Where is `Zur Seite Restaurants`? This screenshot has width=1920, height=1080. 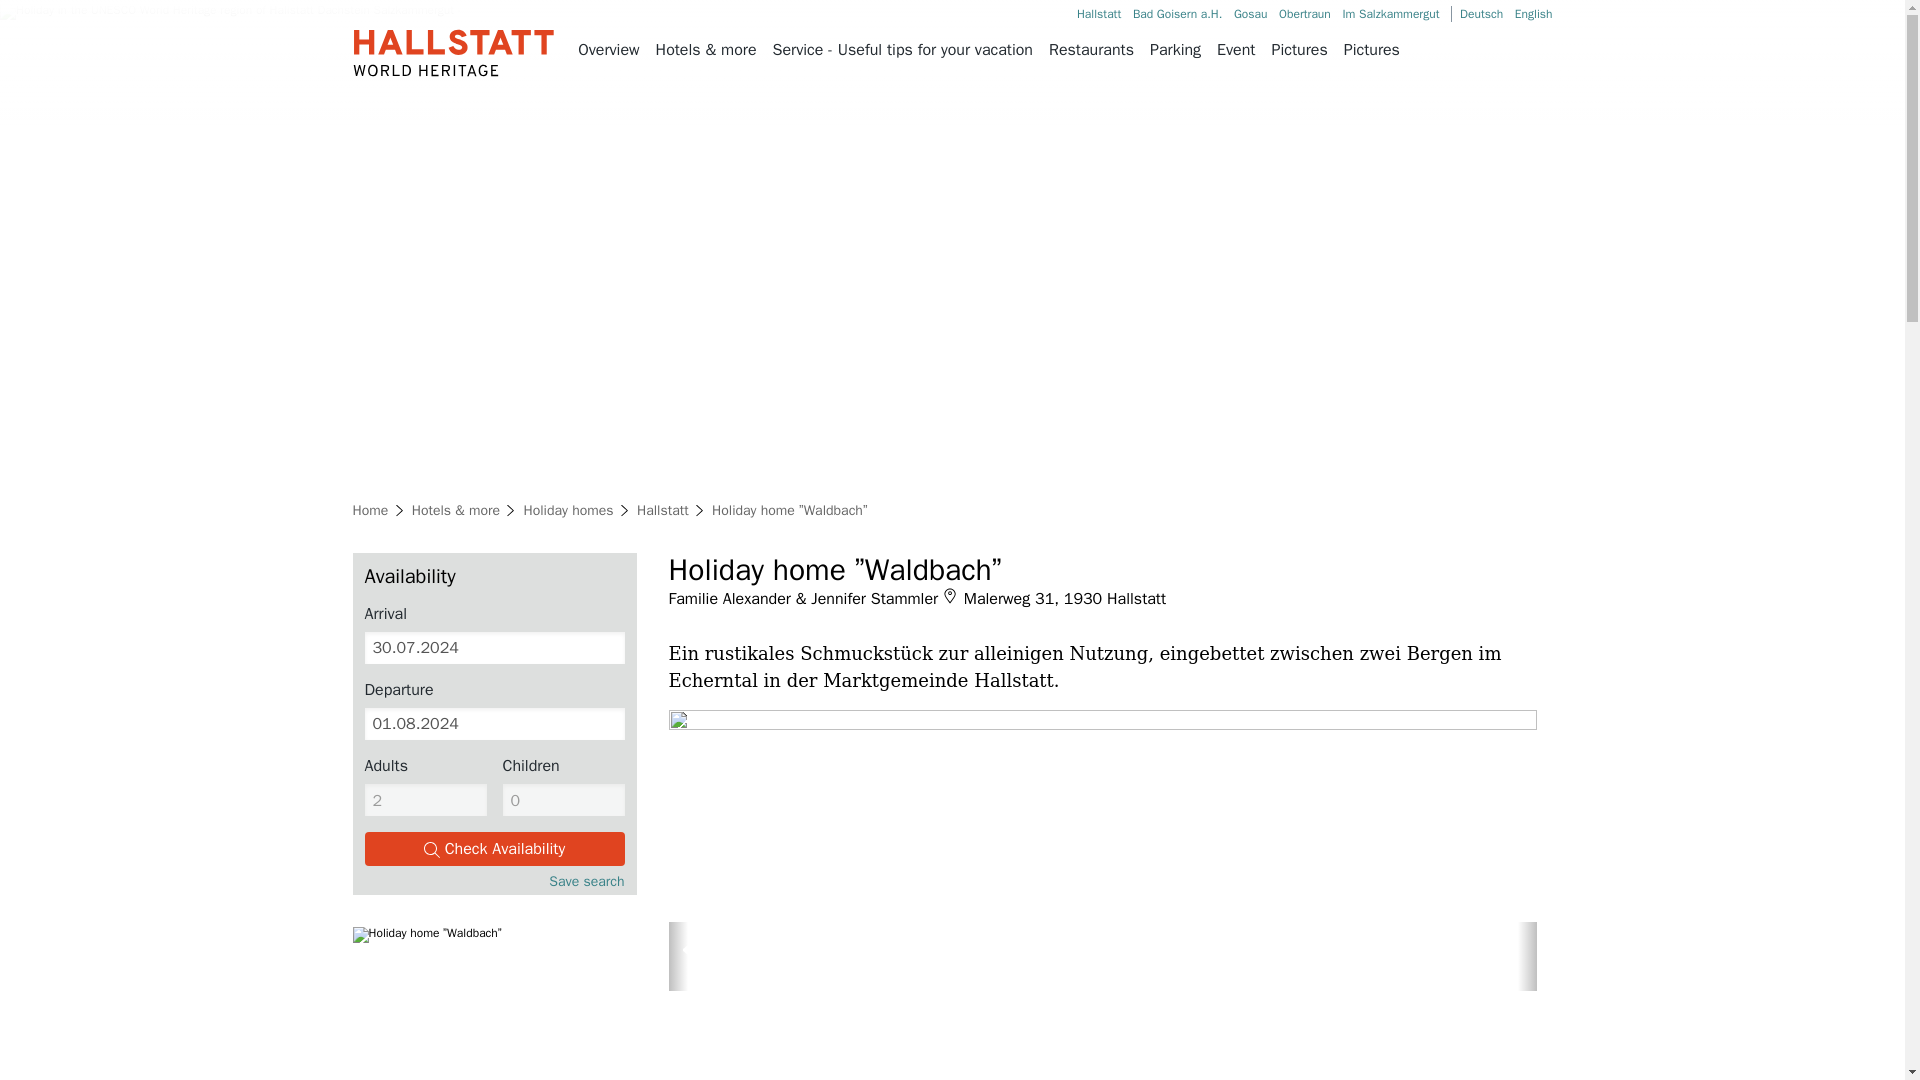
Zur Seite Restaurants is located at coordinates (1091, 50).